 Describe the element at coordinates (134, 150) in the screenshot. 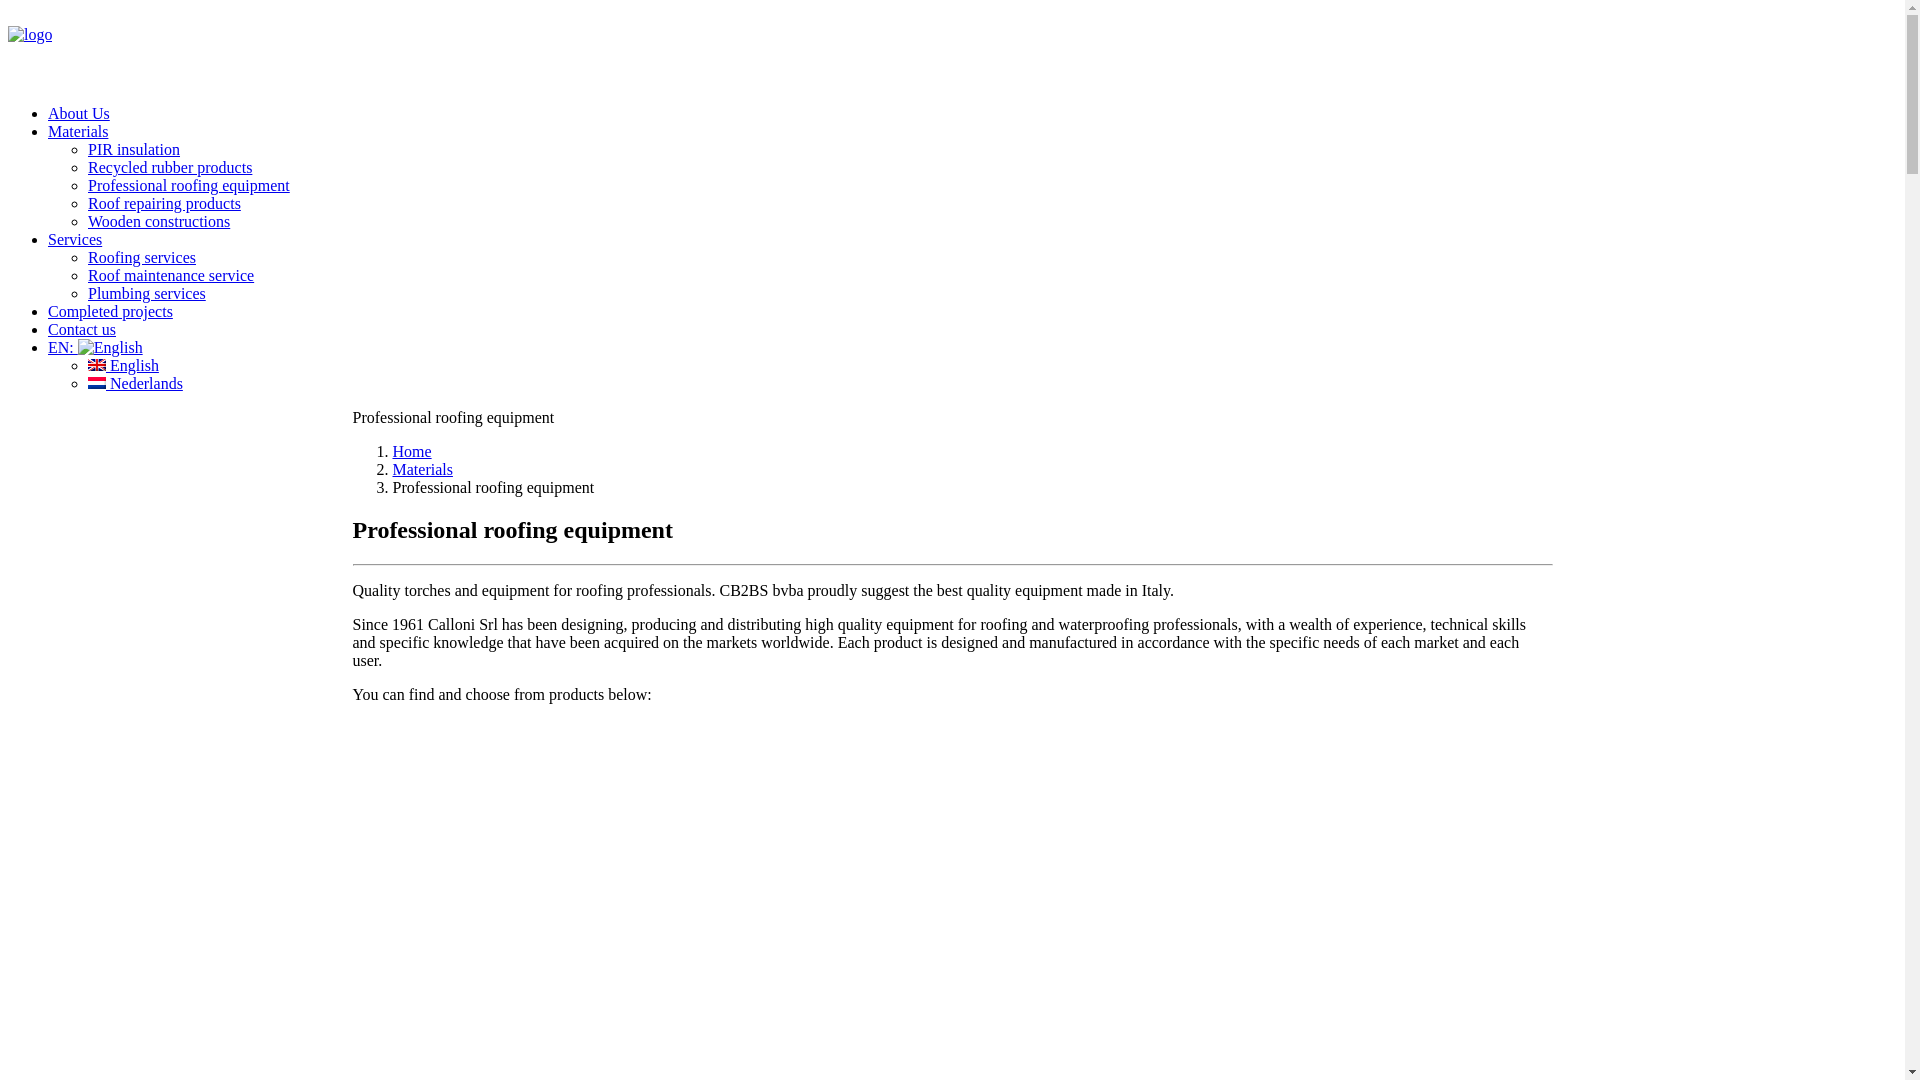

I see `PIR insulation` at that location.